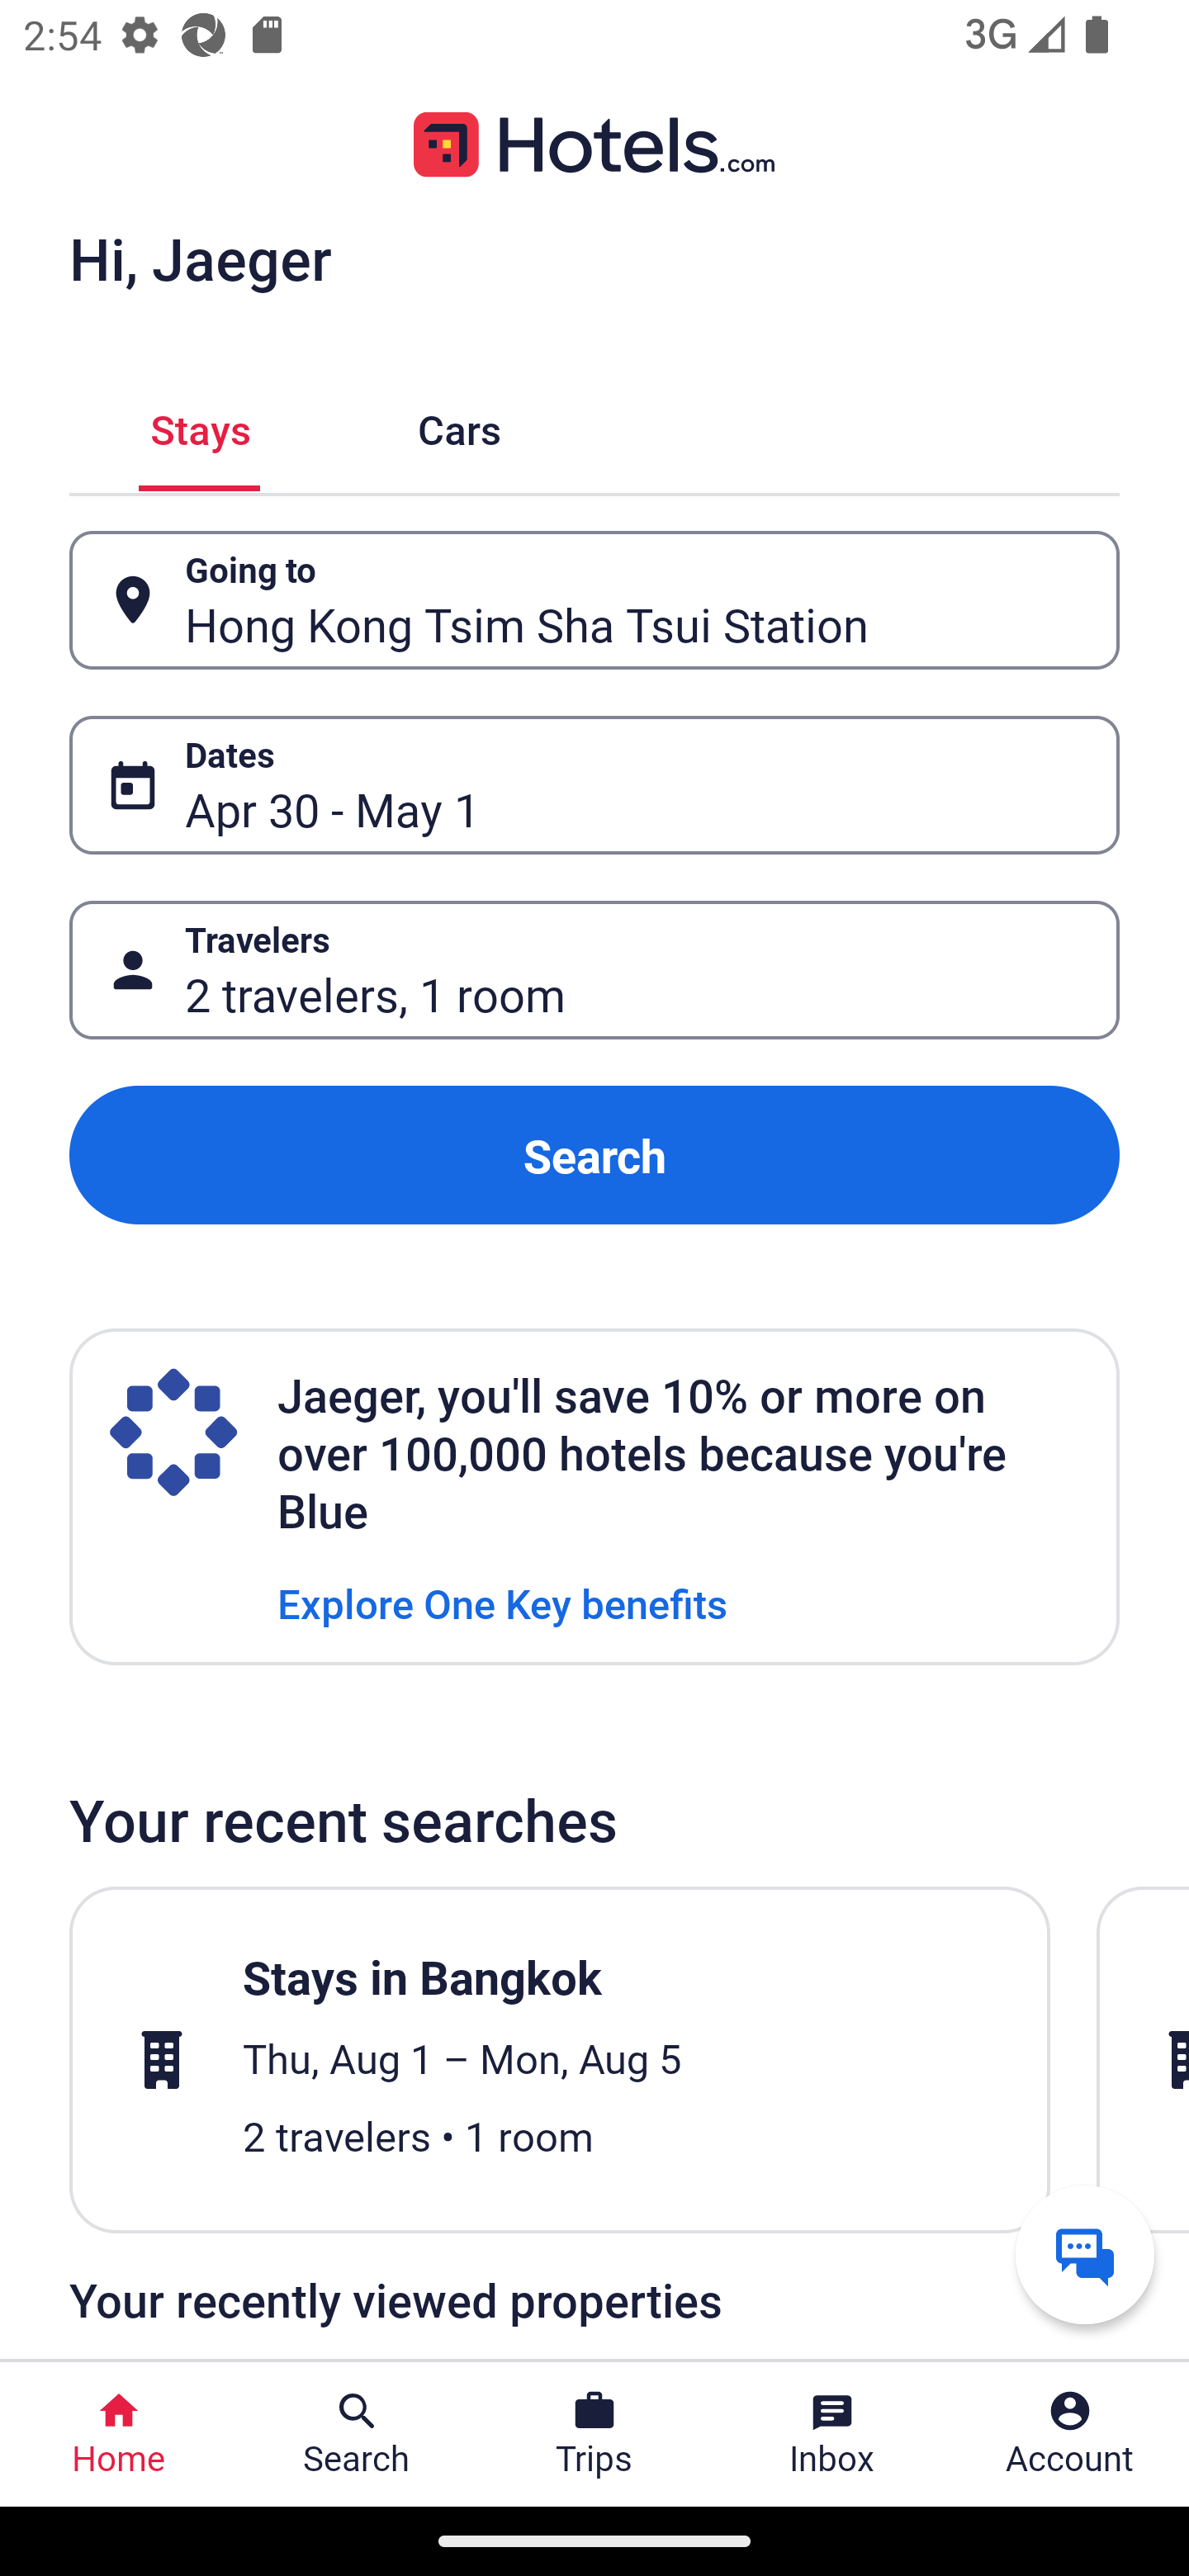 The height and width of the screenshot is (2576, 1189). Describe the element at coordinates (594, 1154) in the screenshot. I see `Search` at that location.